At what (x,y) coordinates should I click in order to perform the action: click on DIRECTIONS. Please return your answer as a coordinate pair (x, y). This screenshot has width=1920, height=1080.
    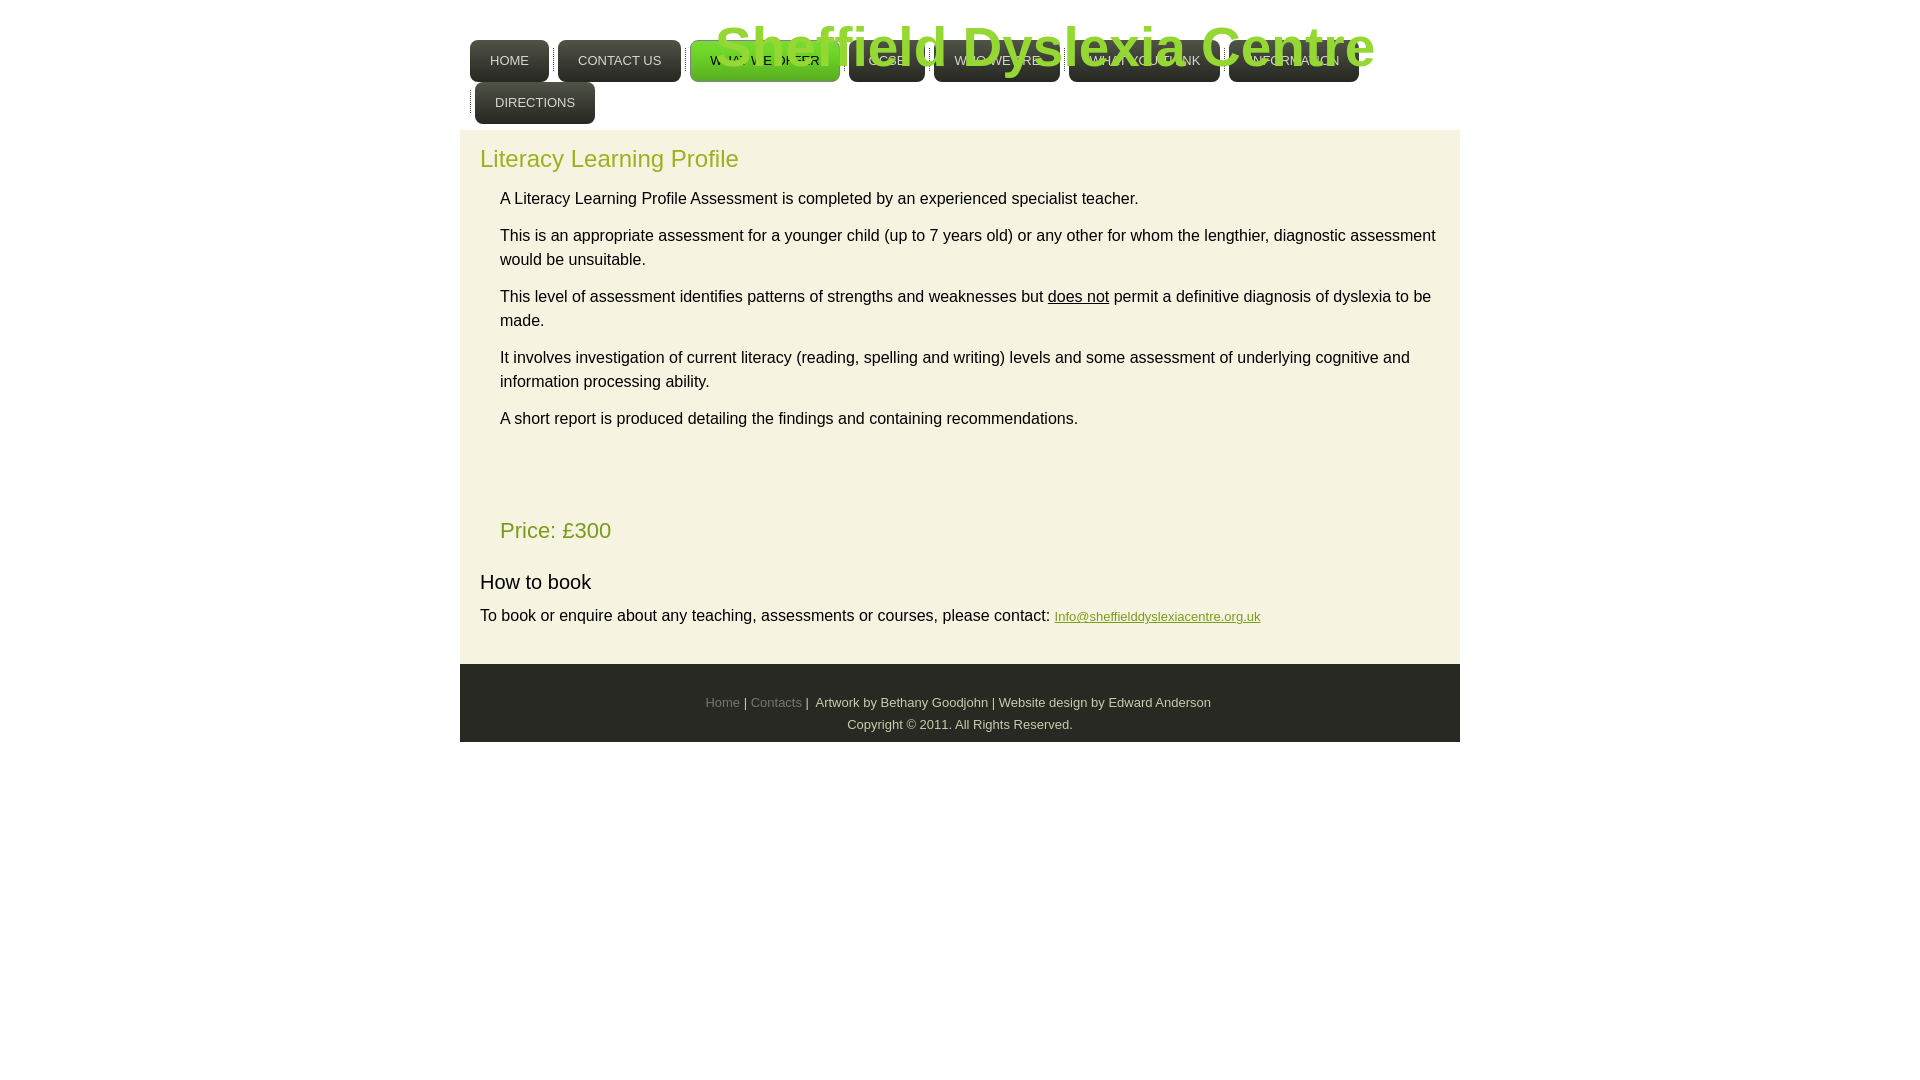
    Looking at the image, I should click on (534, 103).